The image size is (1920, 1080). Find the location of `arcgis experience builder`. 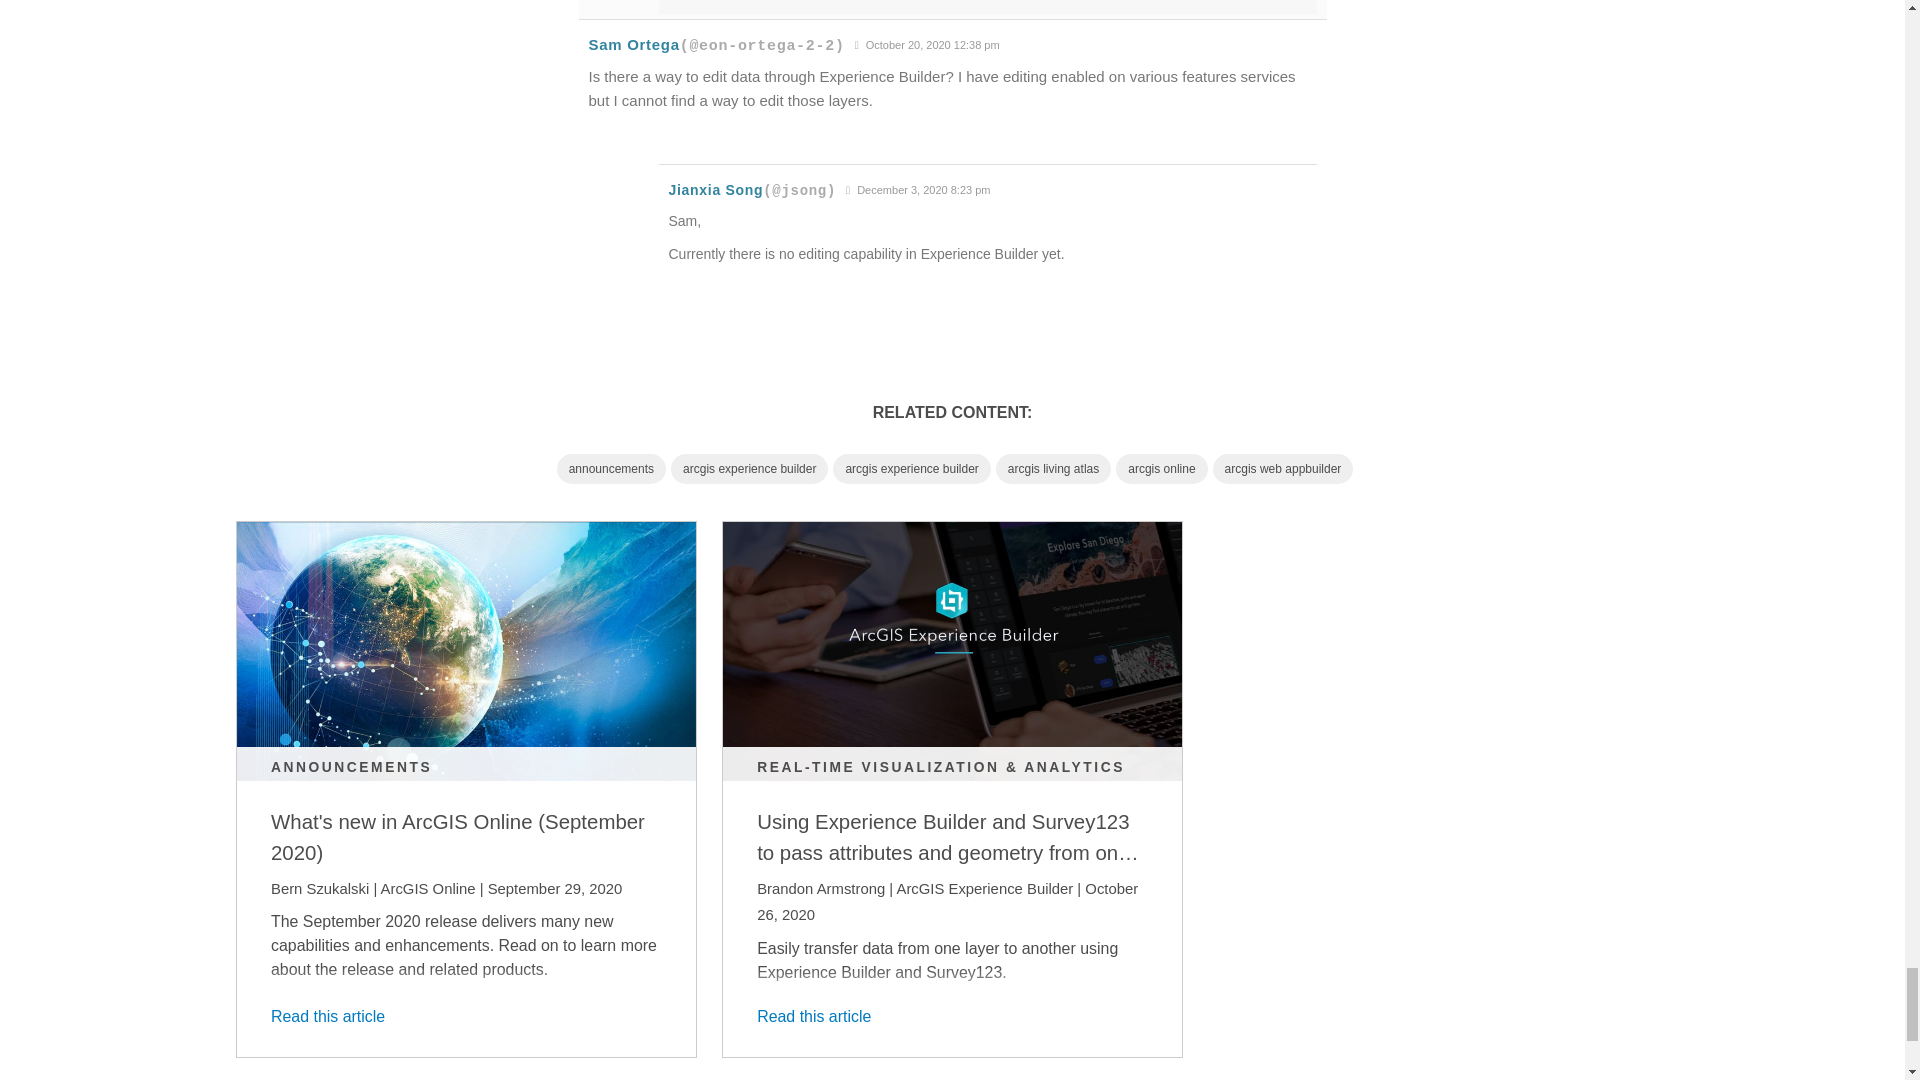

arcgis experience builder is located at coordinates (748, 468).